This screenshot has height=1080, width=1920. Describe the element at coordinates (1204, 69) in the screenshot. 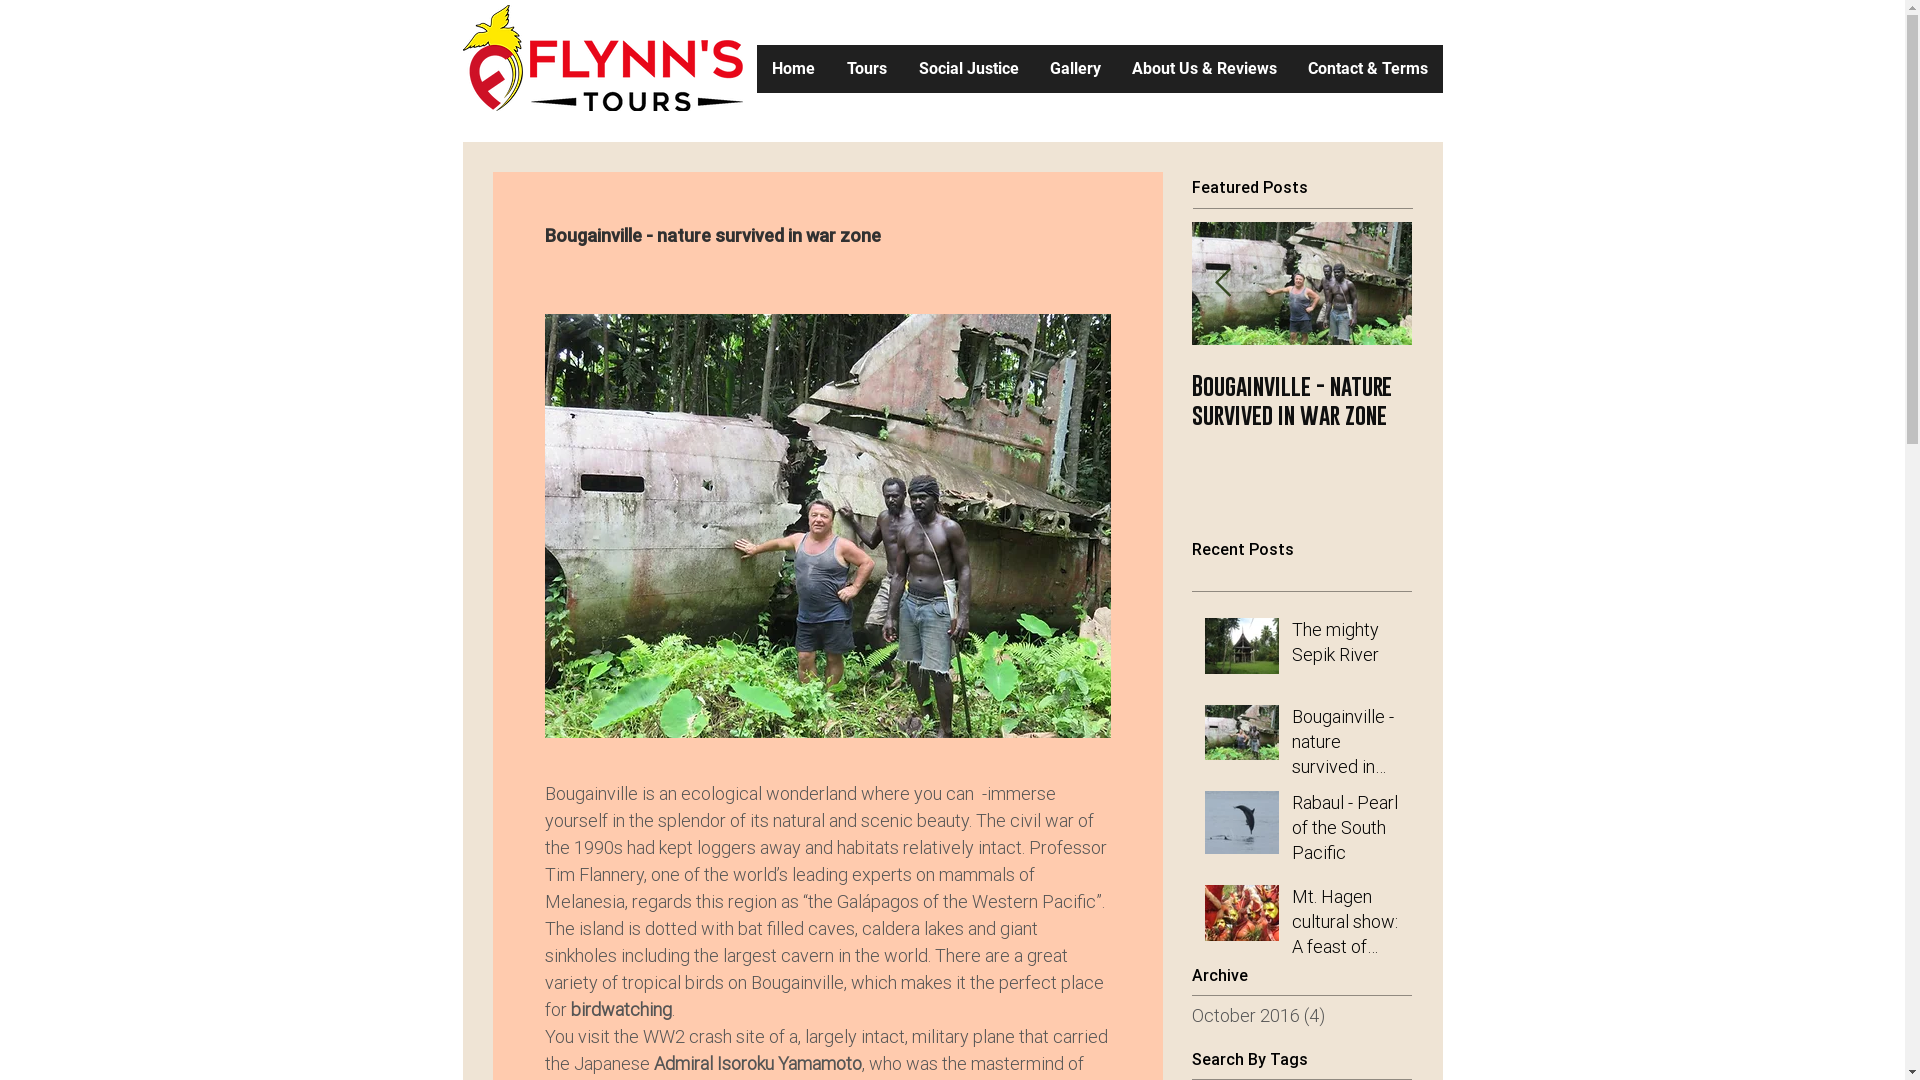

I see `About Us & Reviews` at that location.